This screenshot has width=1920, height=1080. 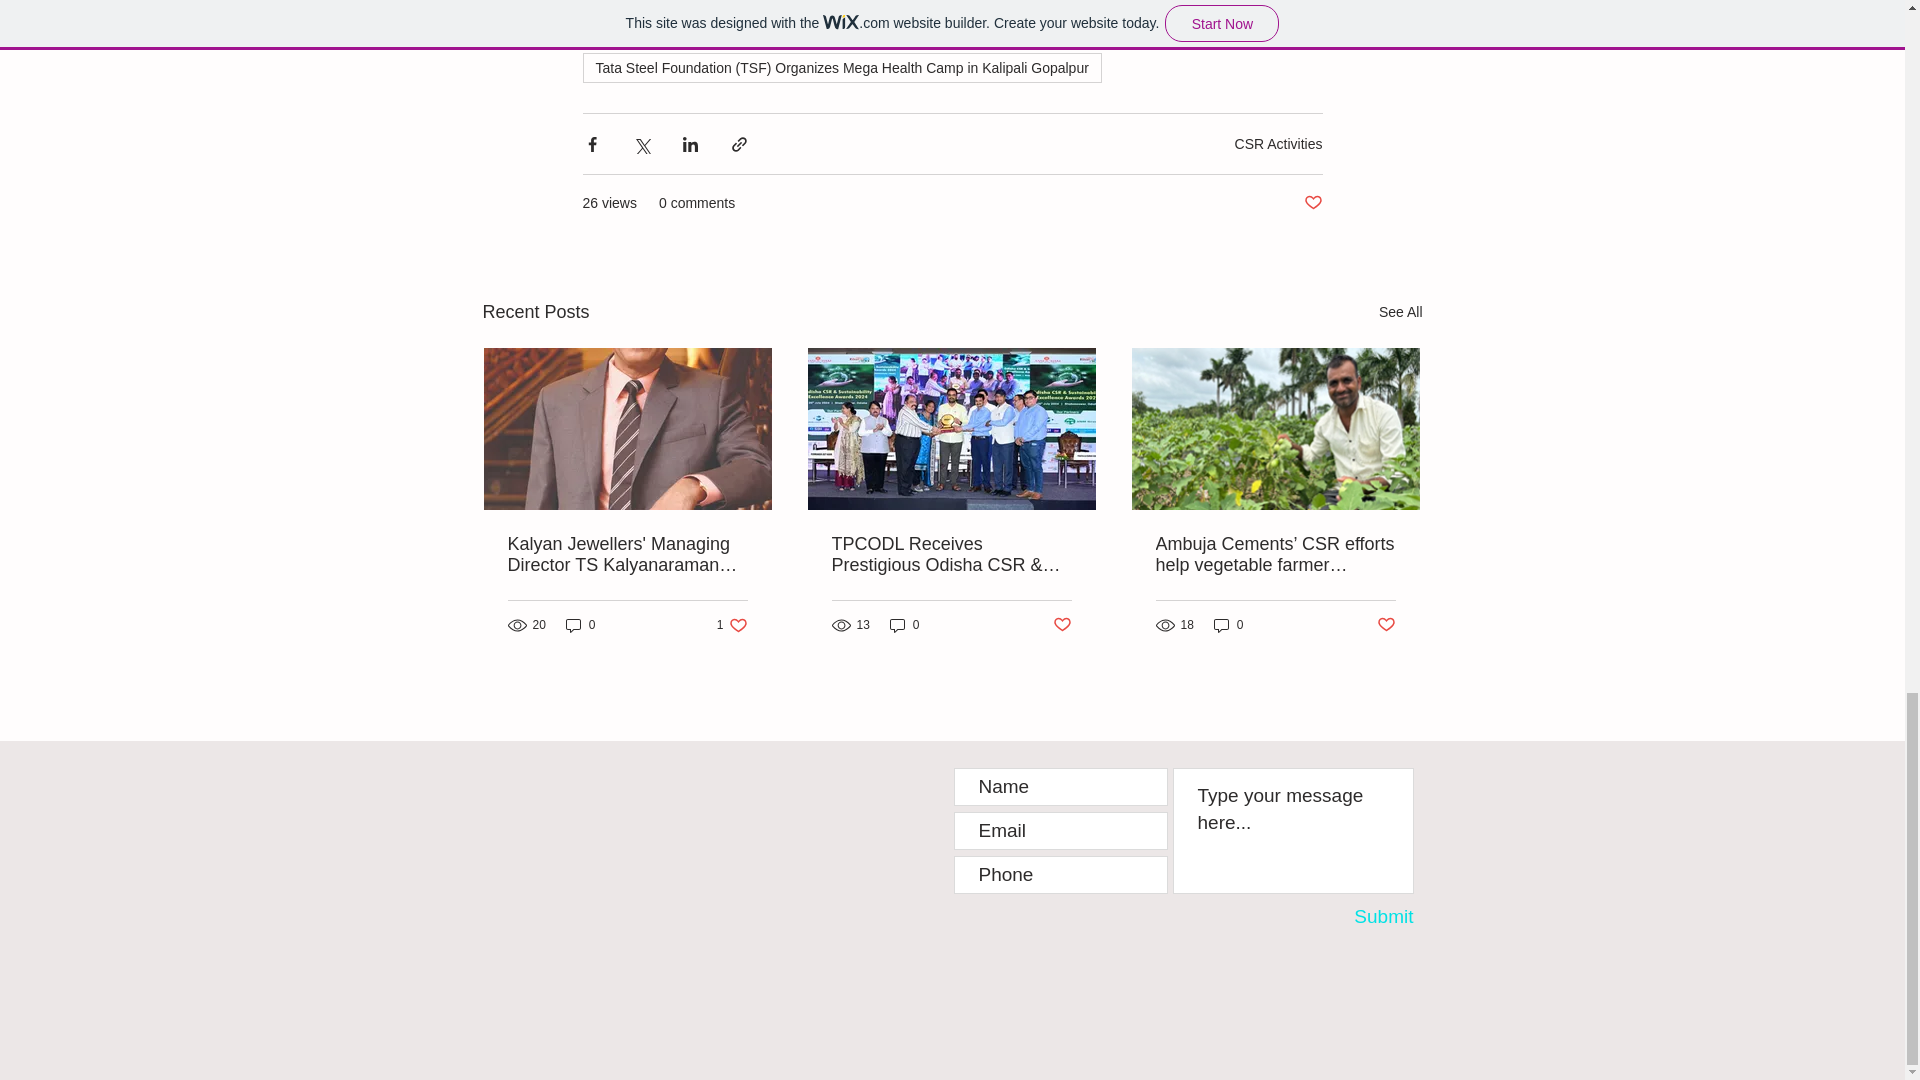 I want to click on CSR Activities, so click(x=1357, y=916).